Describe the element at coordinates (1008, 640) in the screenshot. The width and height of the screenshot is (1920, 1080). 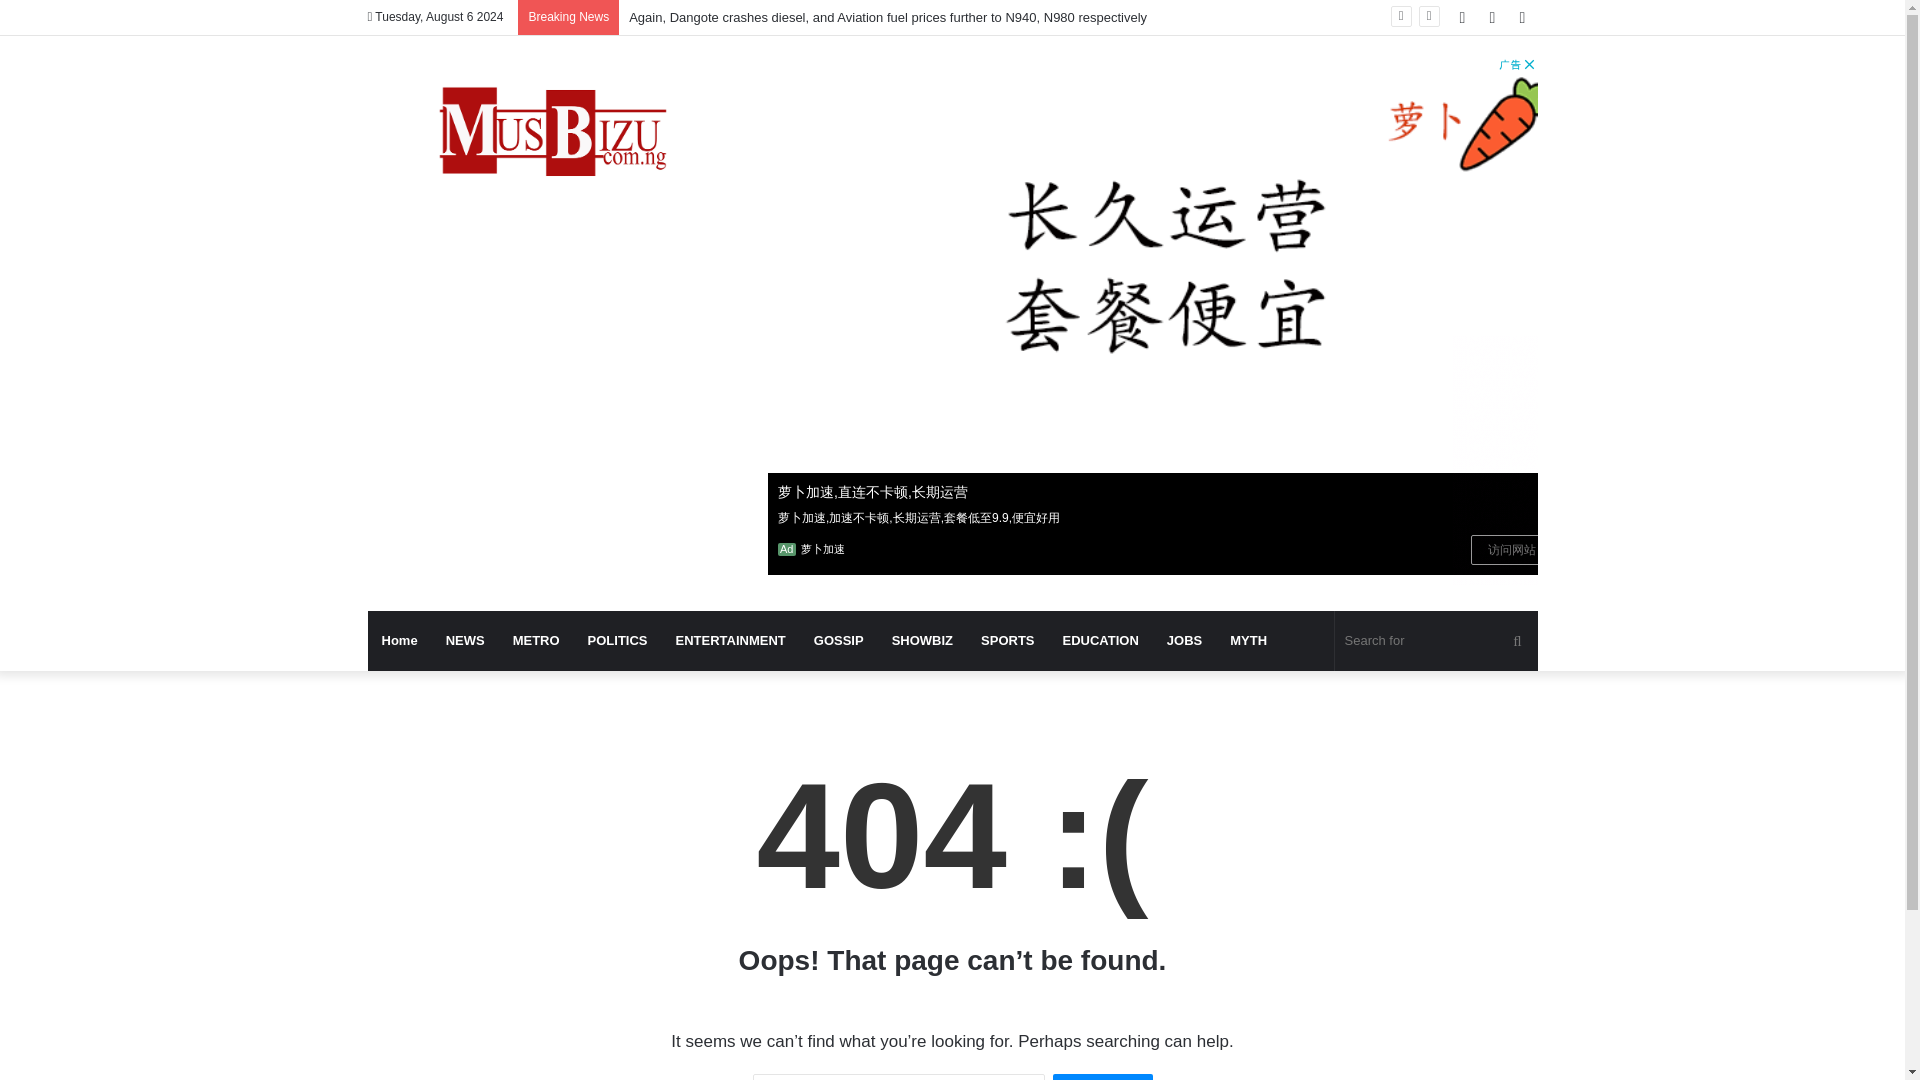
I see `SPORTS` at that location.